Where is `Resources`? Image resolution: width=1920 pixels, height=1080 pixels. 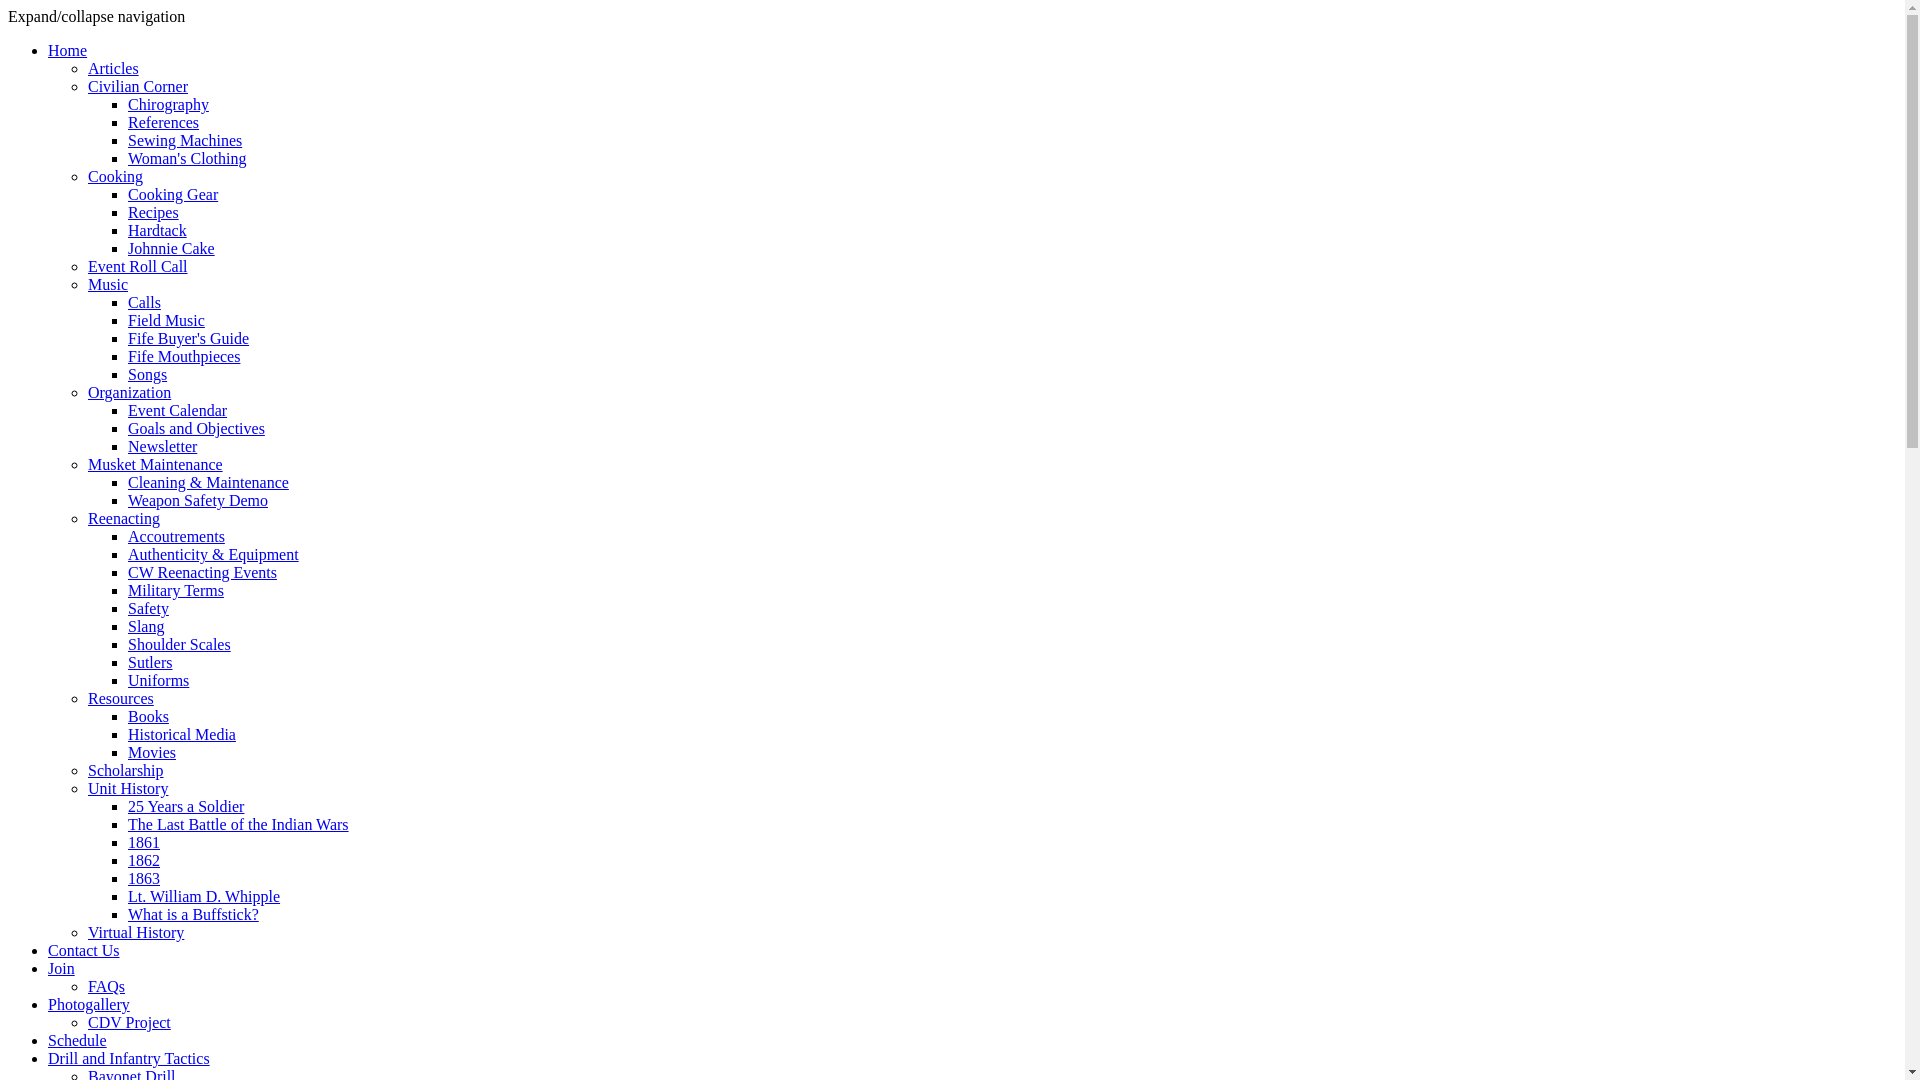 Resources is located at coordinates (121, 698).